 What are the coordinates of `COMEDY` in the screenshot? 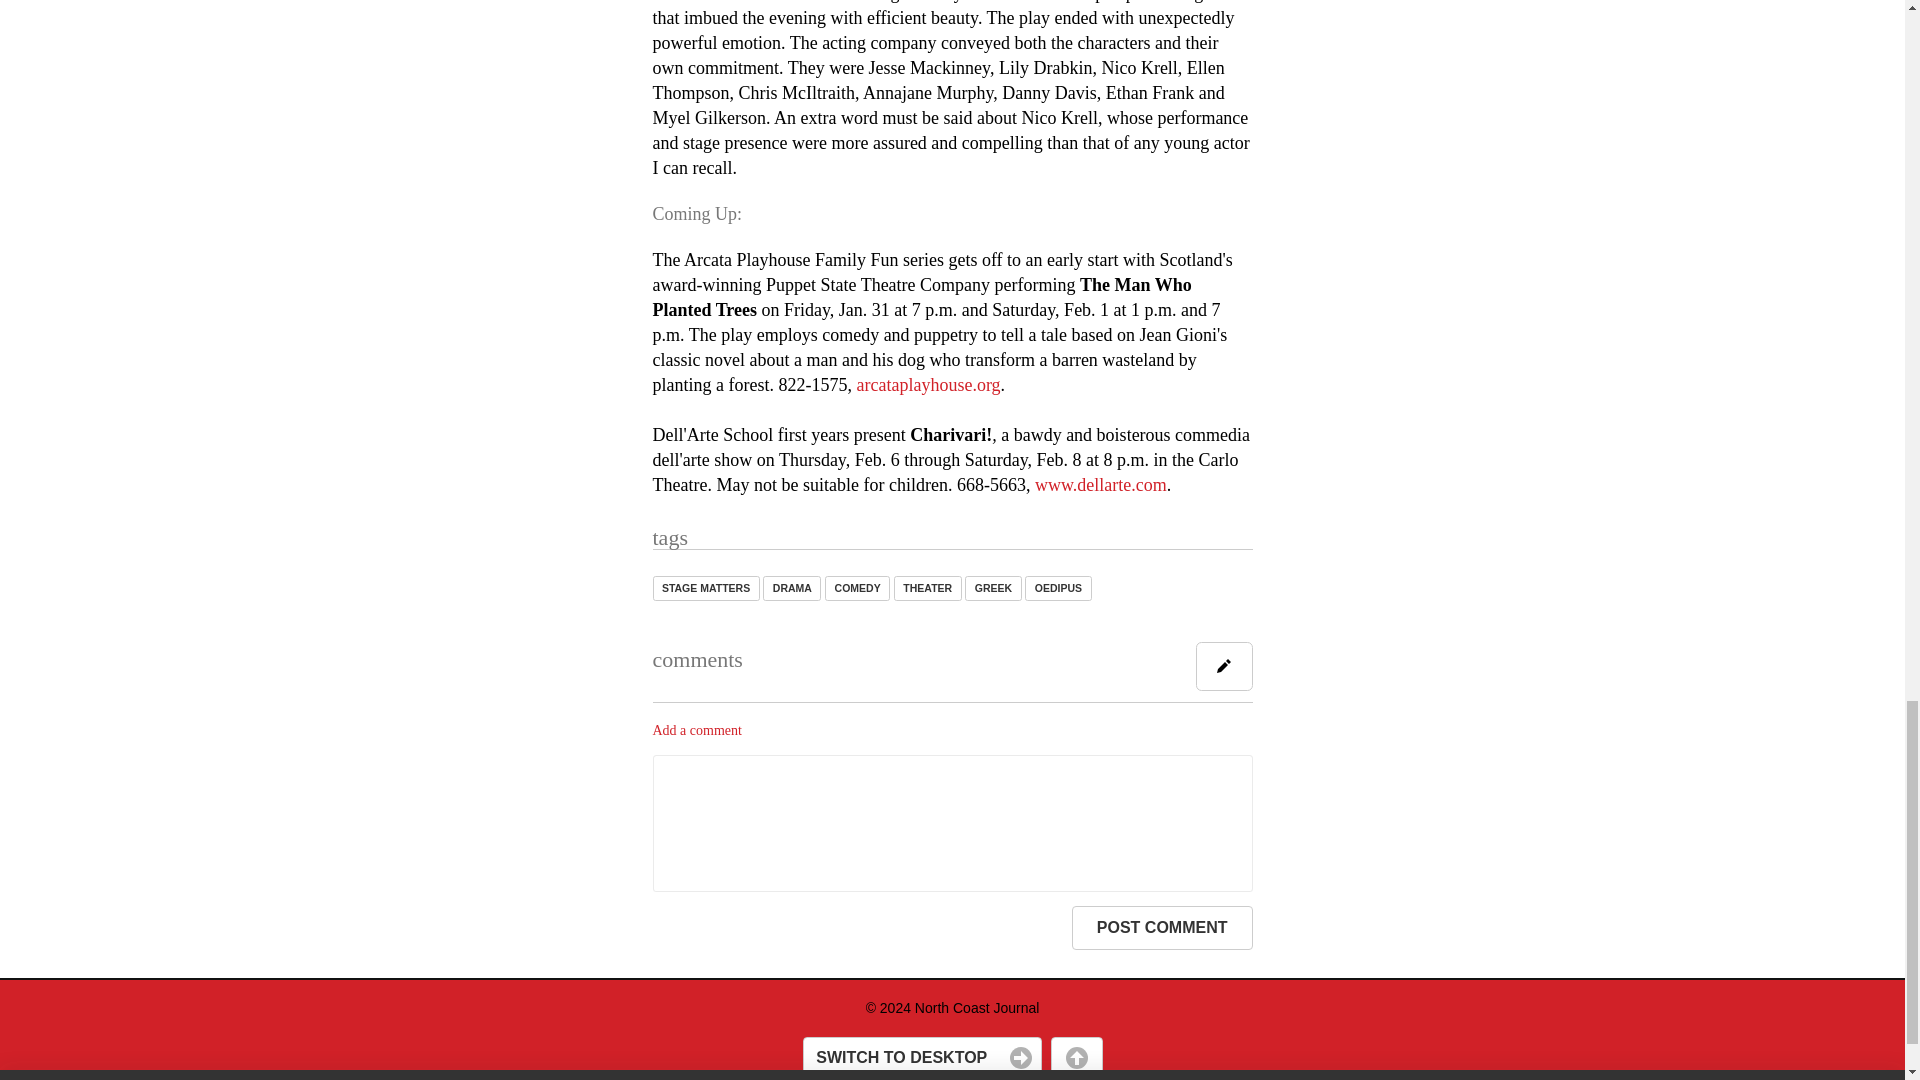 It's located at (858, 588).